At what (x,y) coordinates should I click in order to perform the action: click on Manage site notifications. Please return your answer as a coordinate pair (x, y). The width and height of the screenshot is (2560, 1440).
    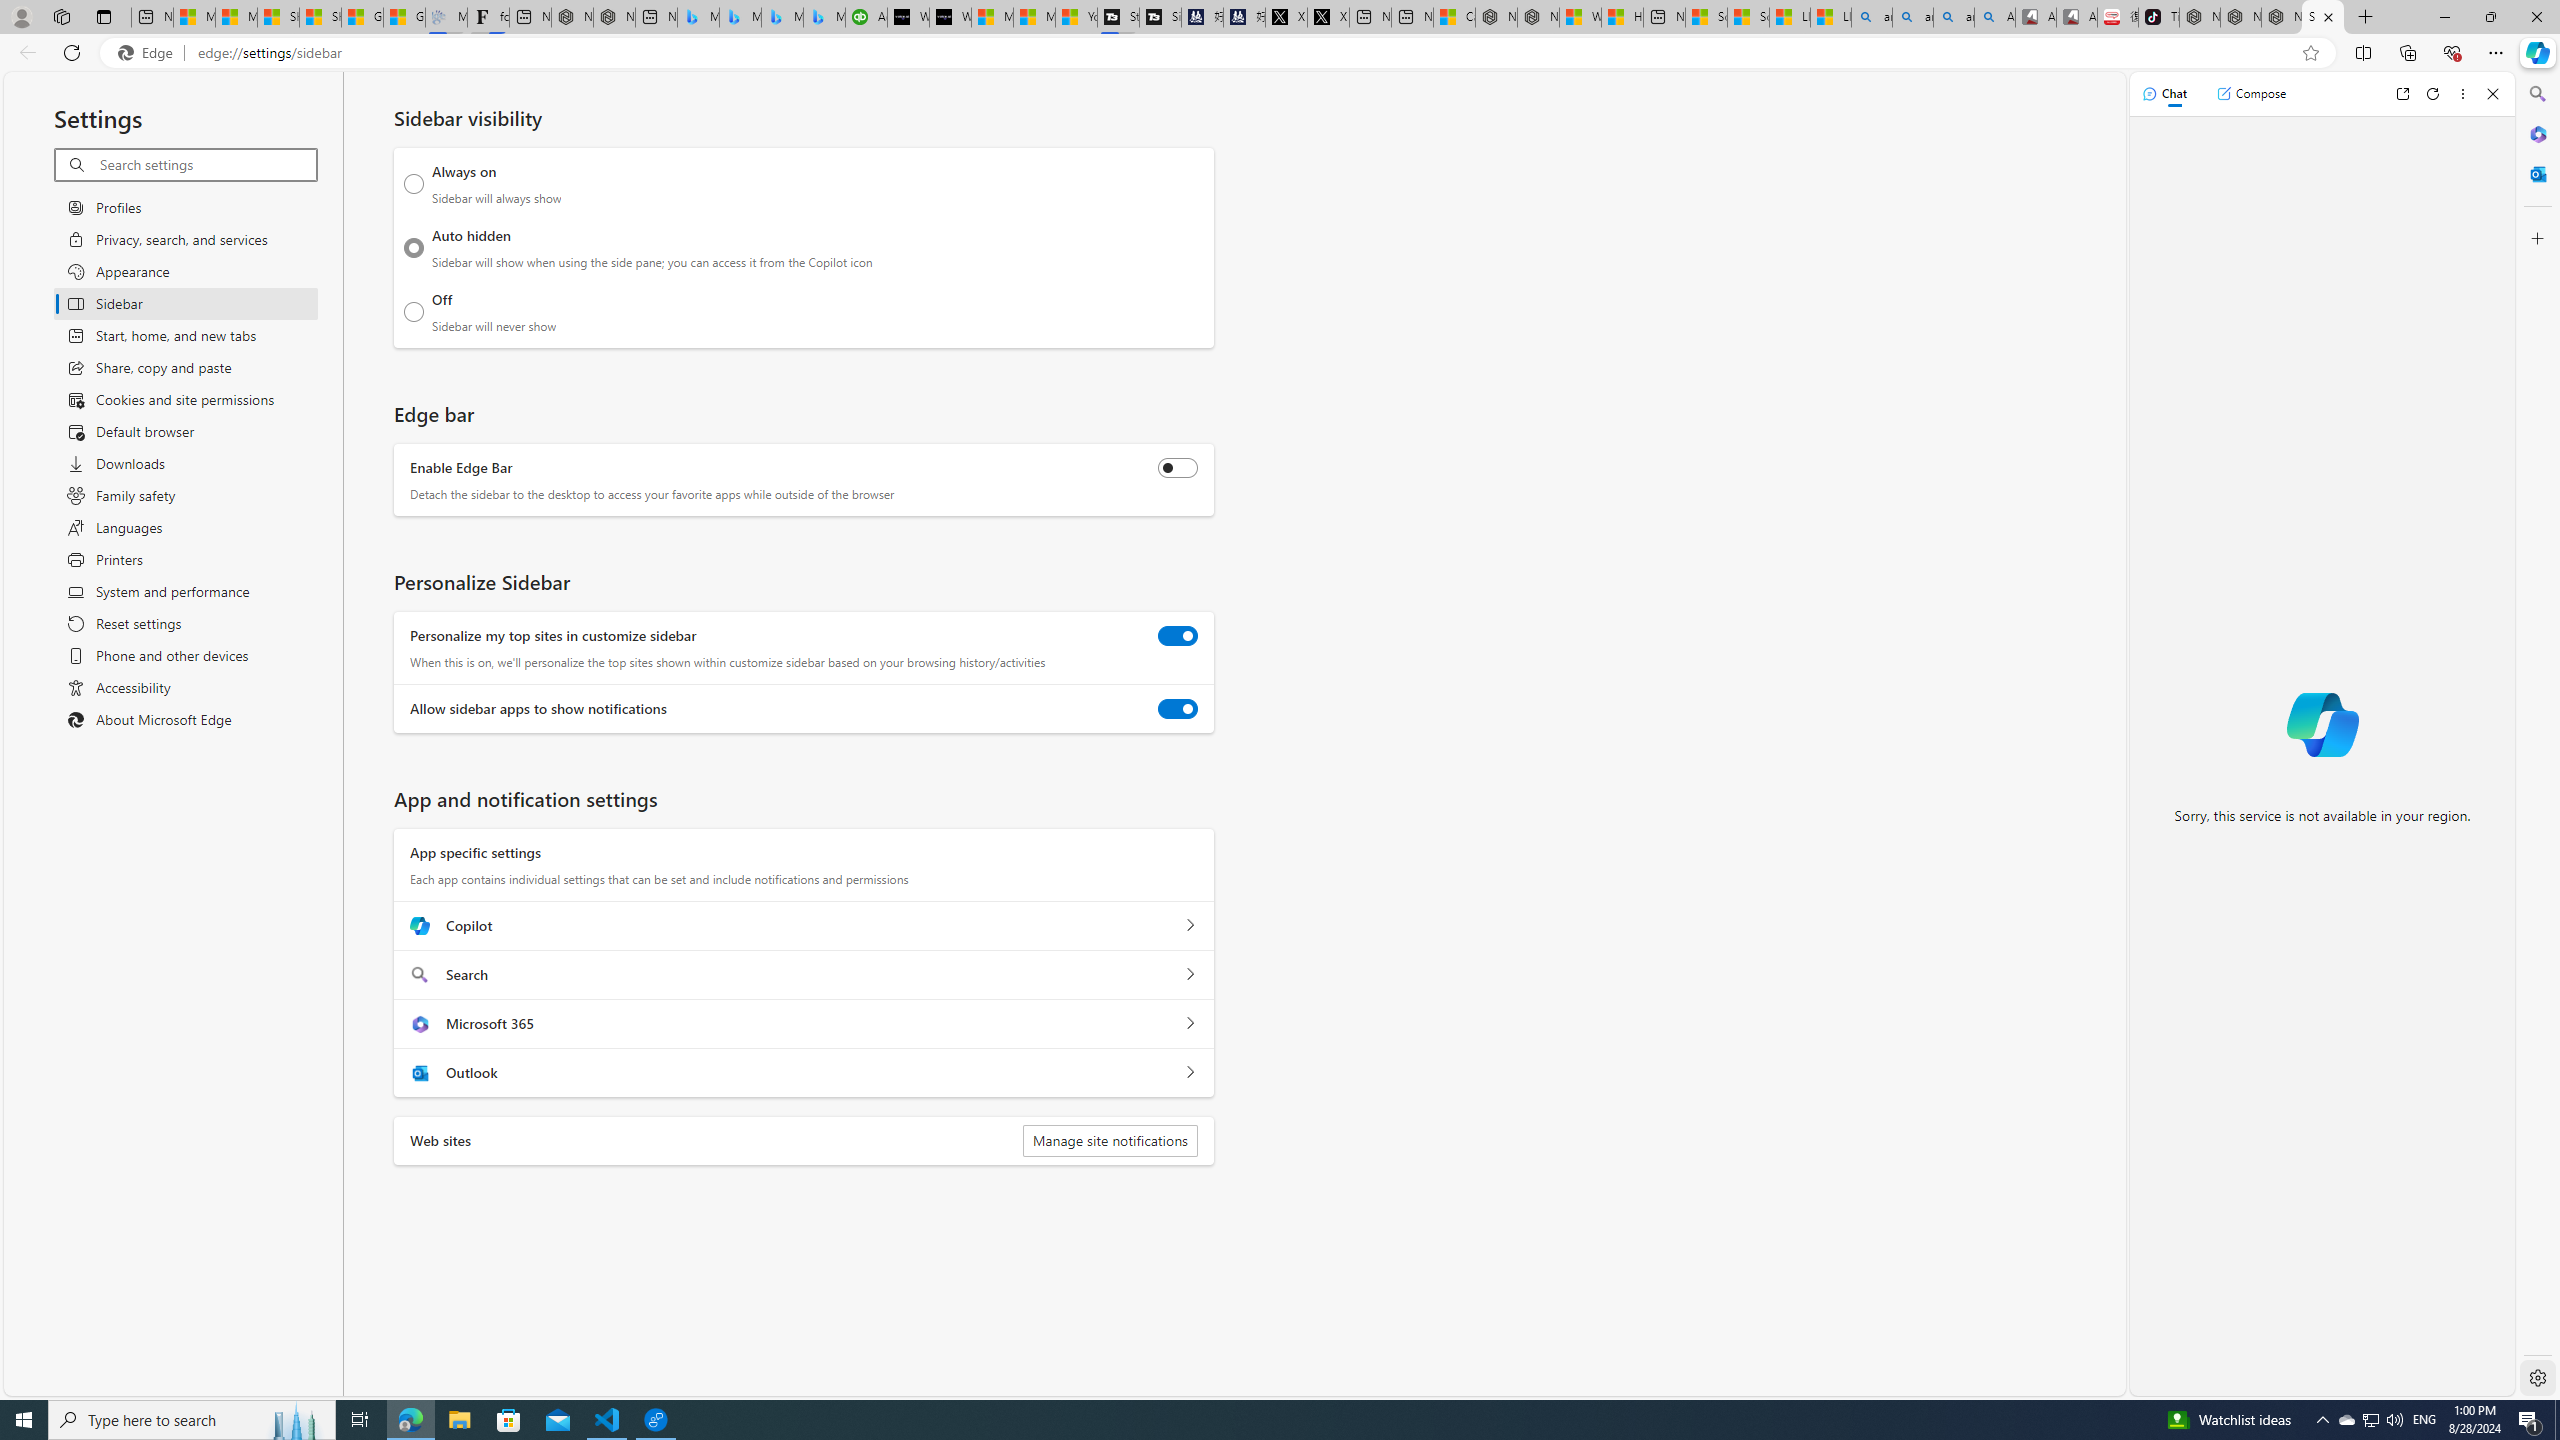
    Looking at the image, I should click on (1110, 1140).